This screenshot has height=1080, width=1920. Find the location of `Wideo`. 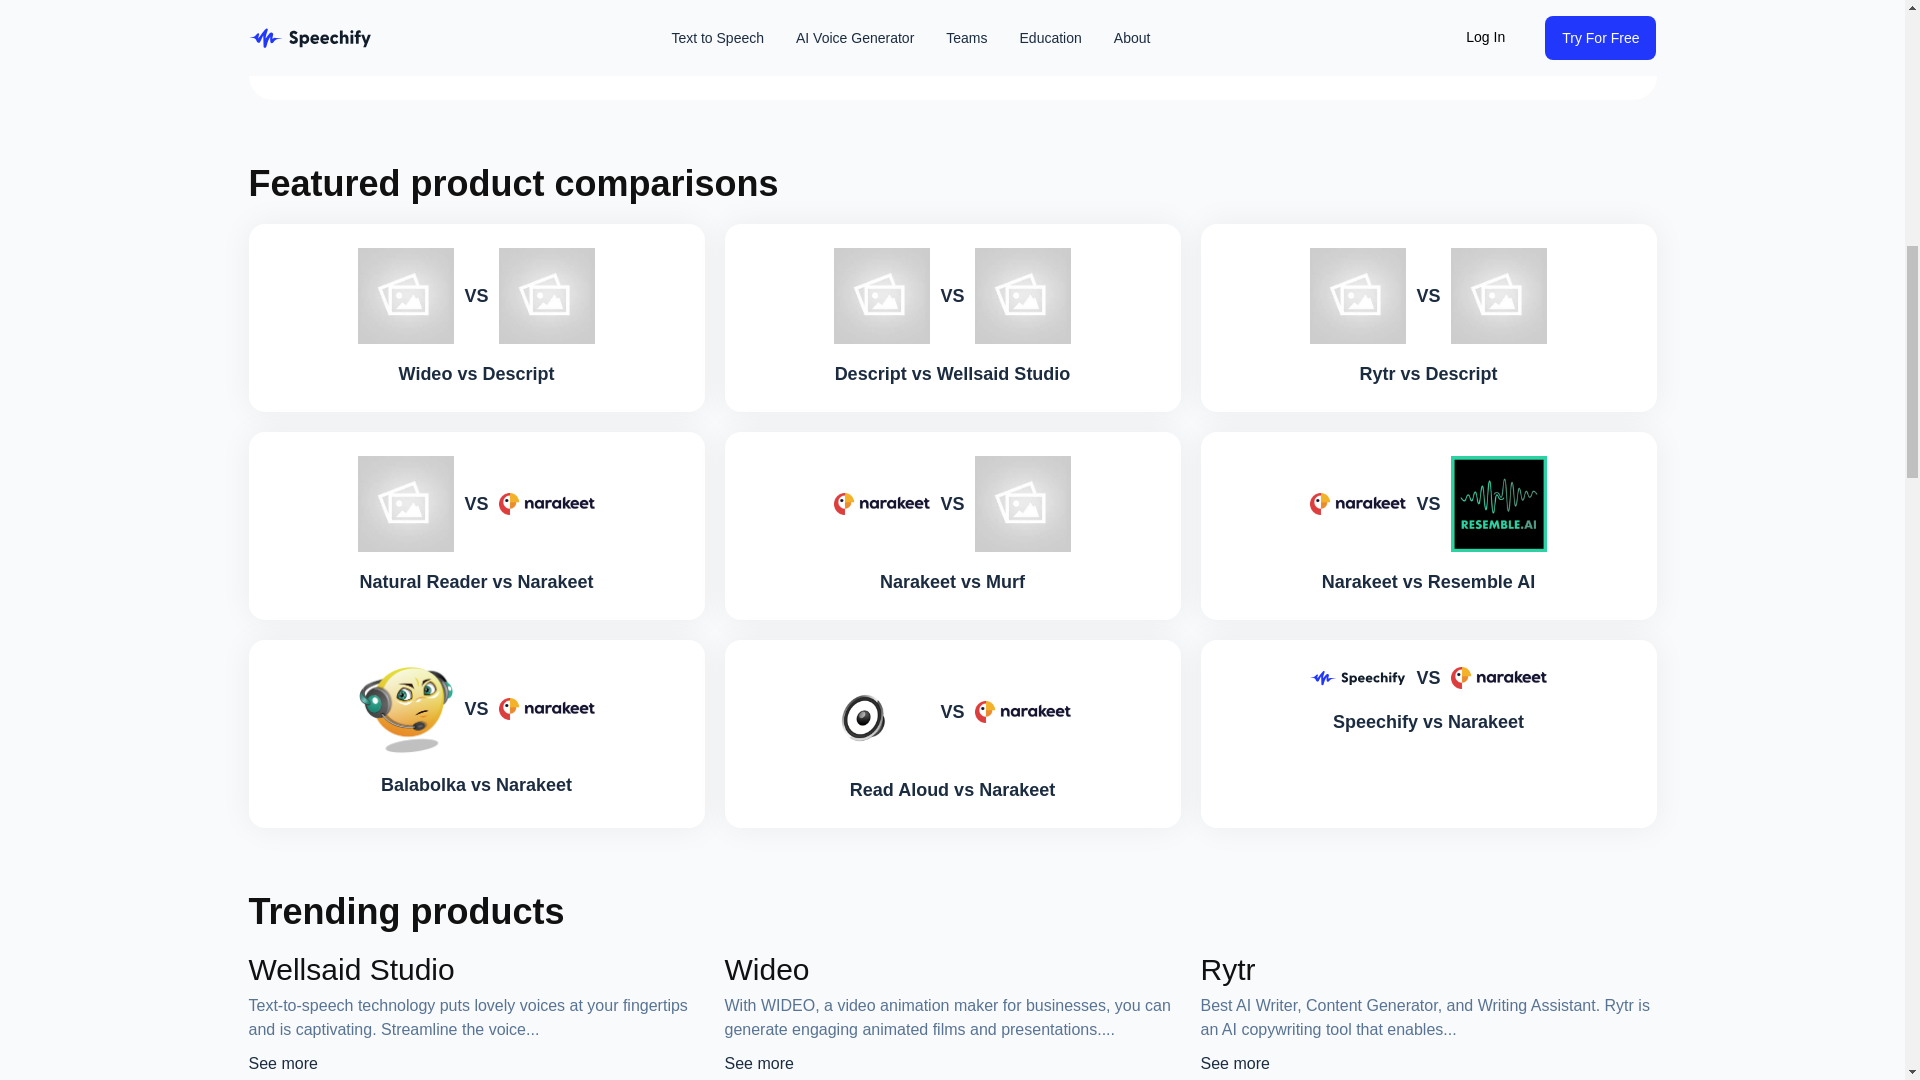

Wideo is located at coordinates (766, 969).